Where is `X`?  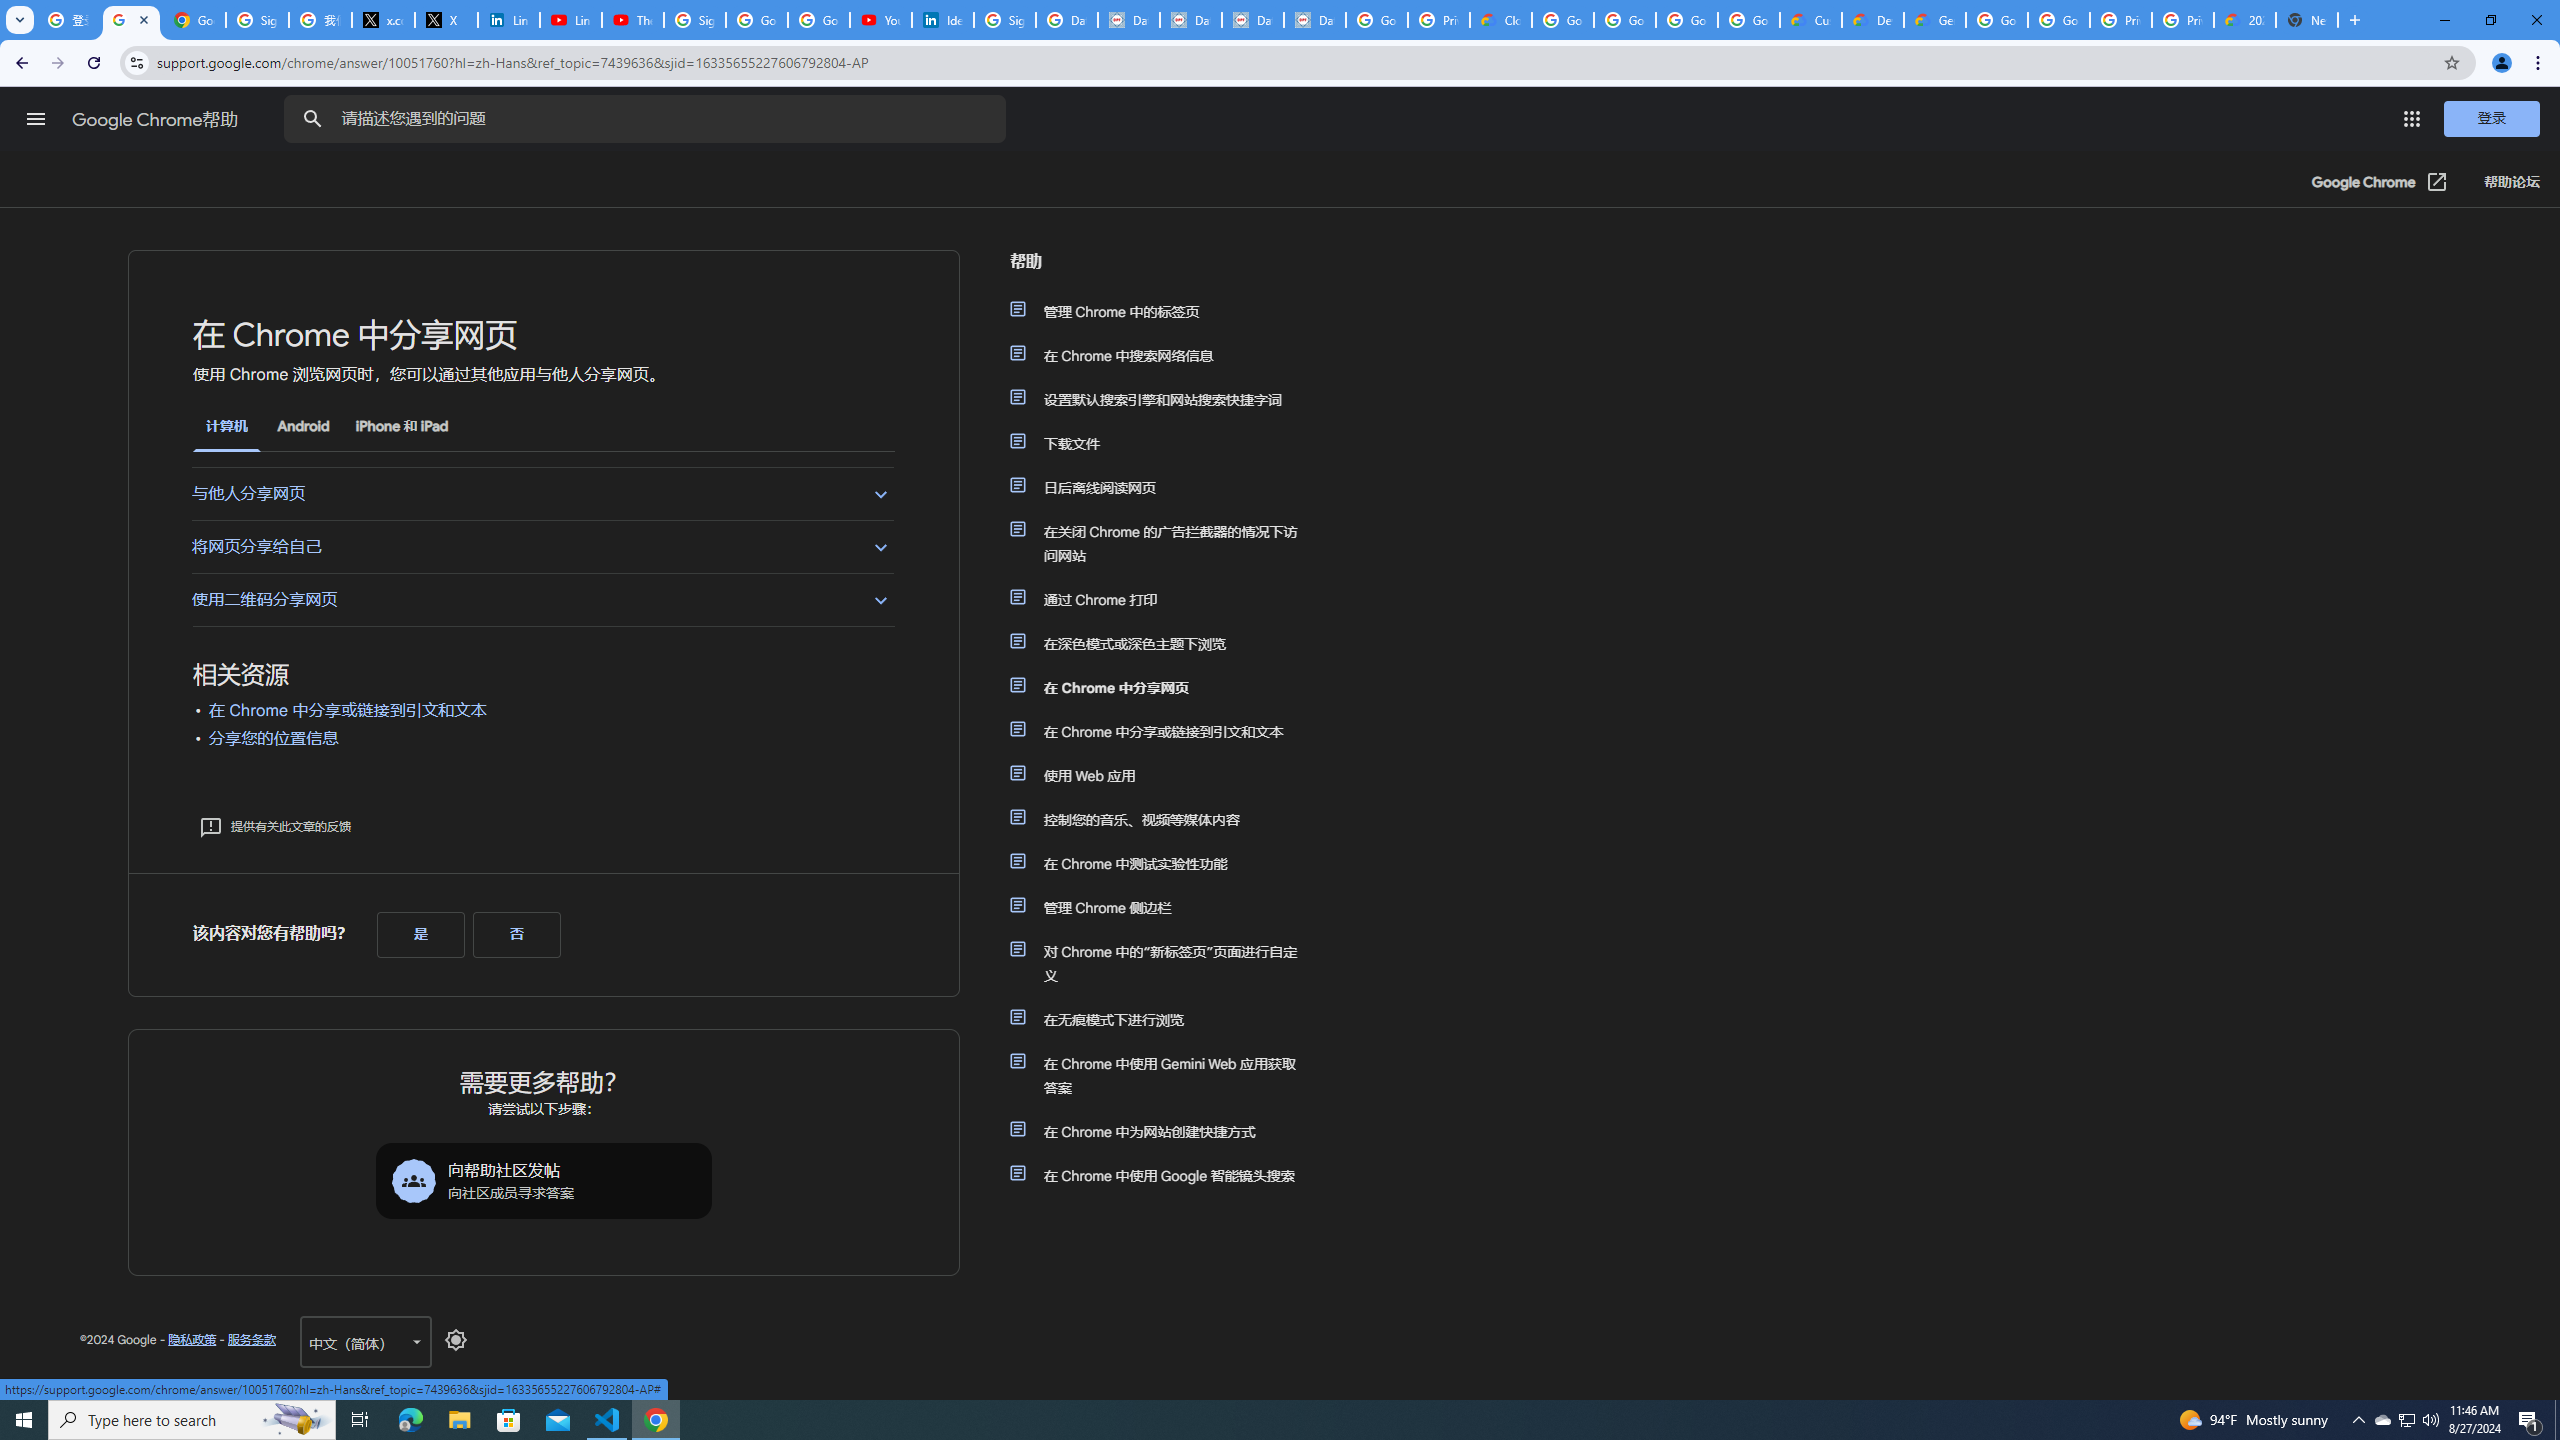 X is located at coordinates (446, 20).